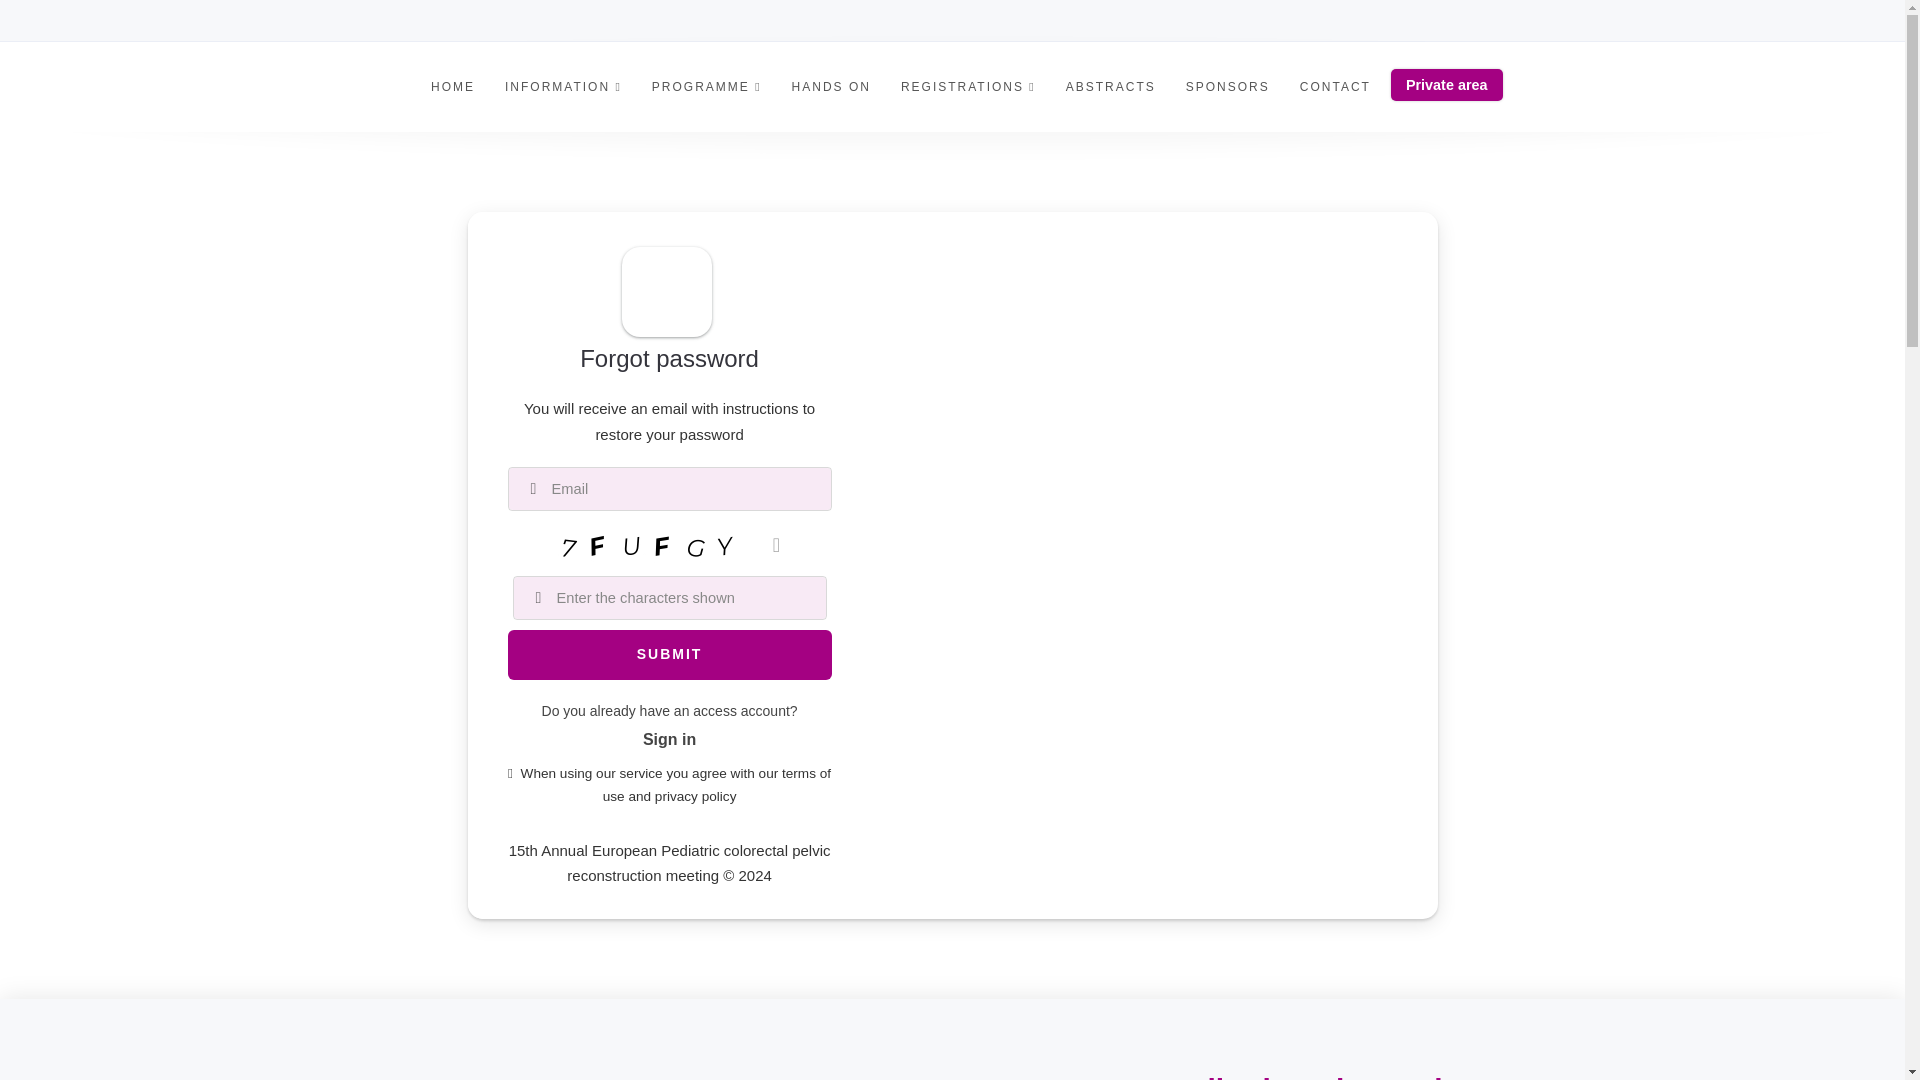  Describe the element at coordinates (563, 86) in the screenshot. I see `INFORMATION` at that location.